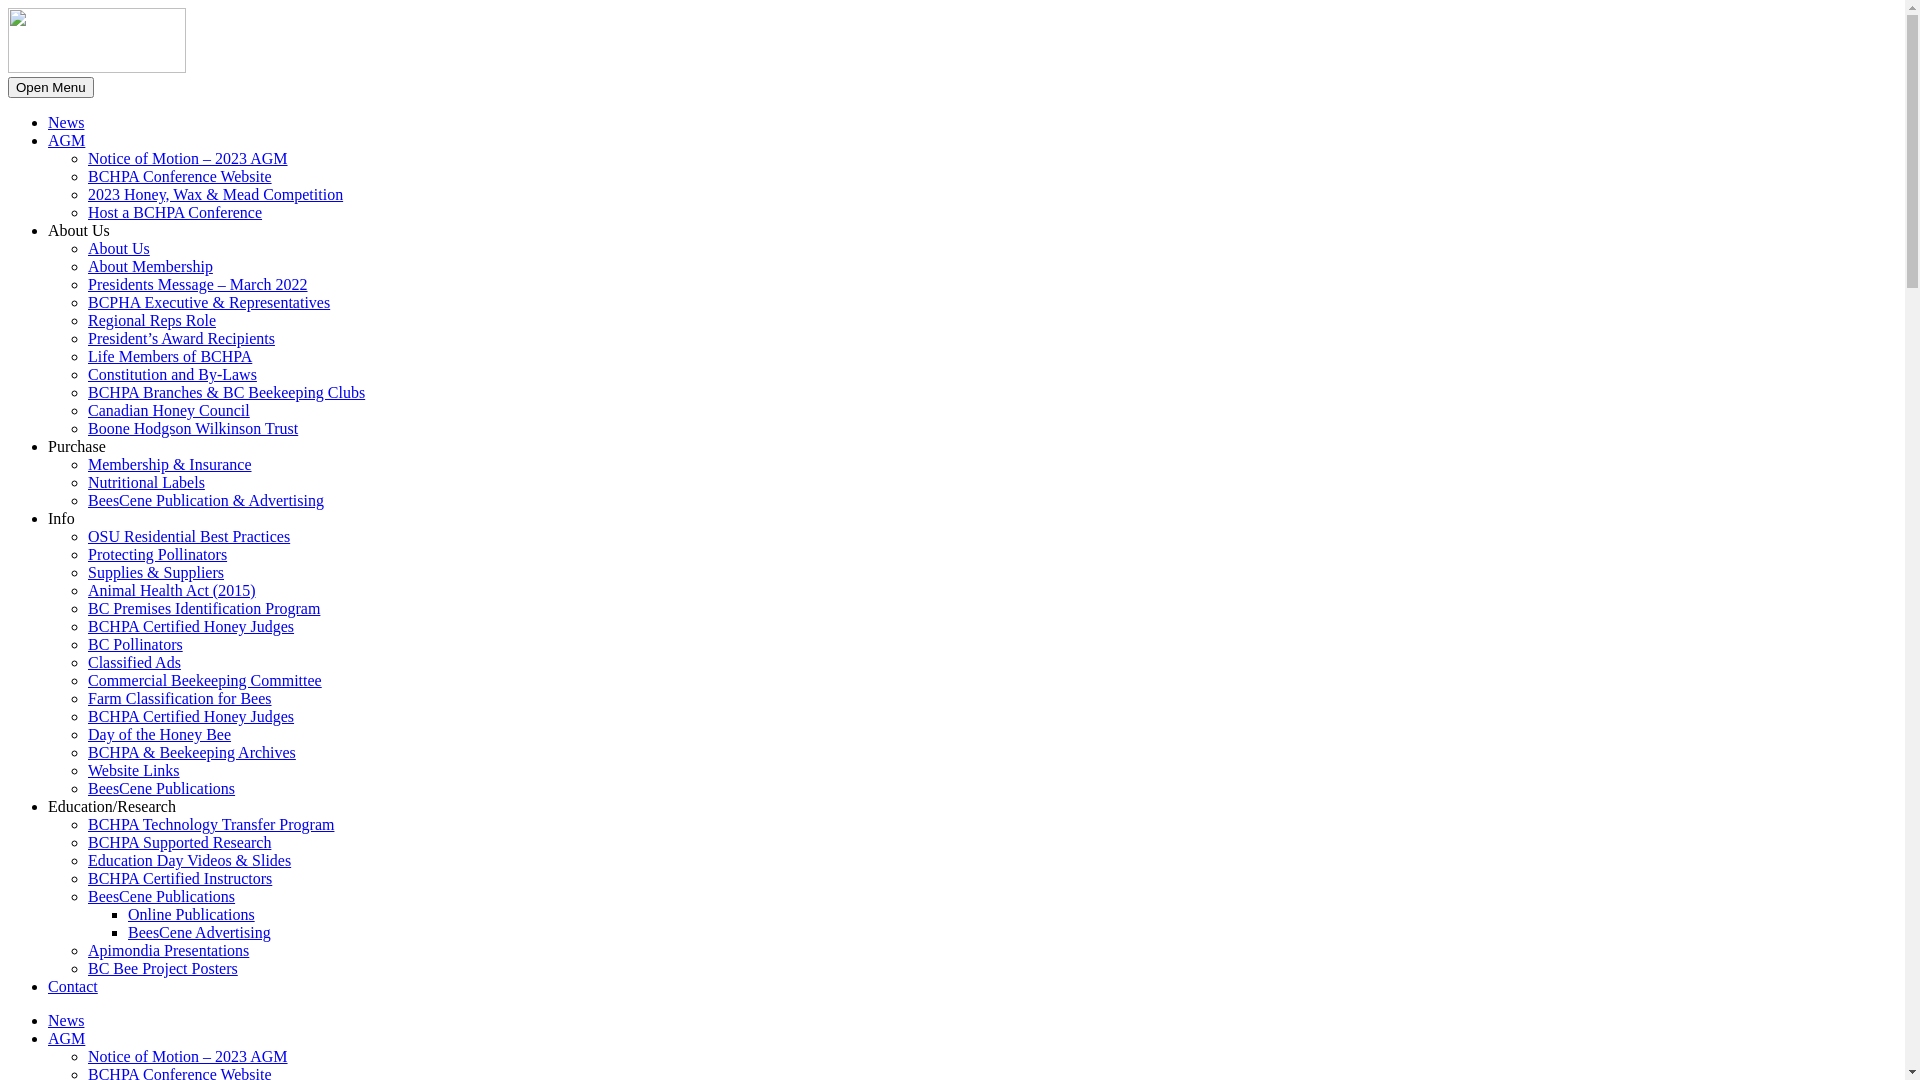 This screenshot has width=1920, height=1080. Describe the element at coordinates (66, 122) in the screenshot. I see `News` at that location.